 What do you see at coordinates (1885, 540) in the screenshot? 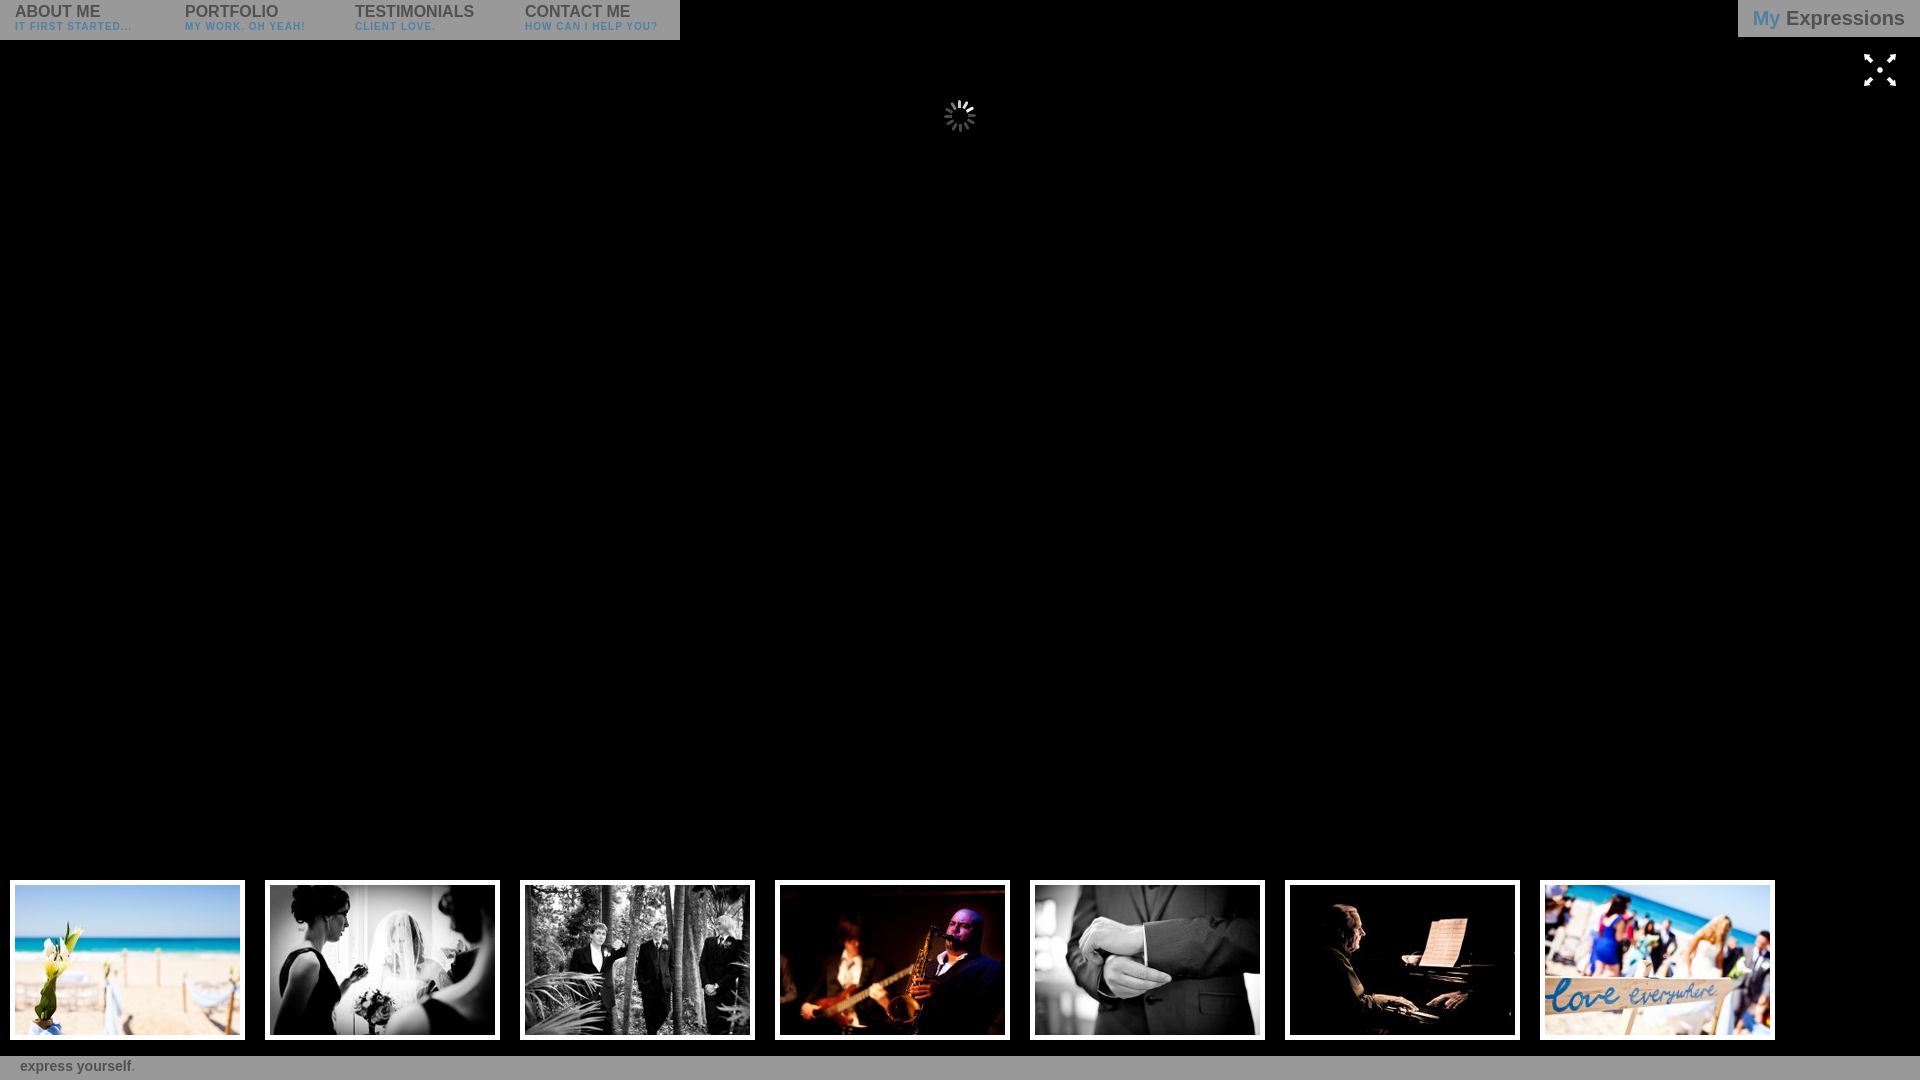
I see `next` at bounding box center [1885, 540].